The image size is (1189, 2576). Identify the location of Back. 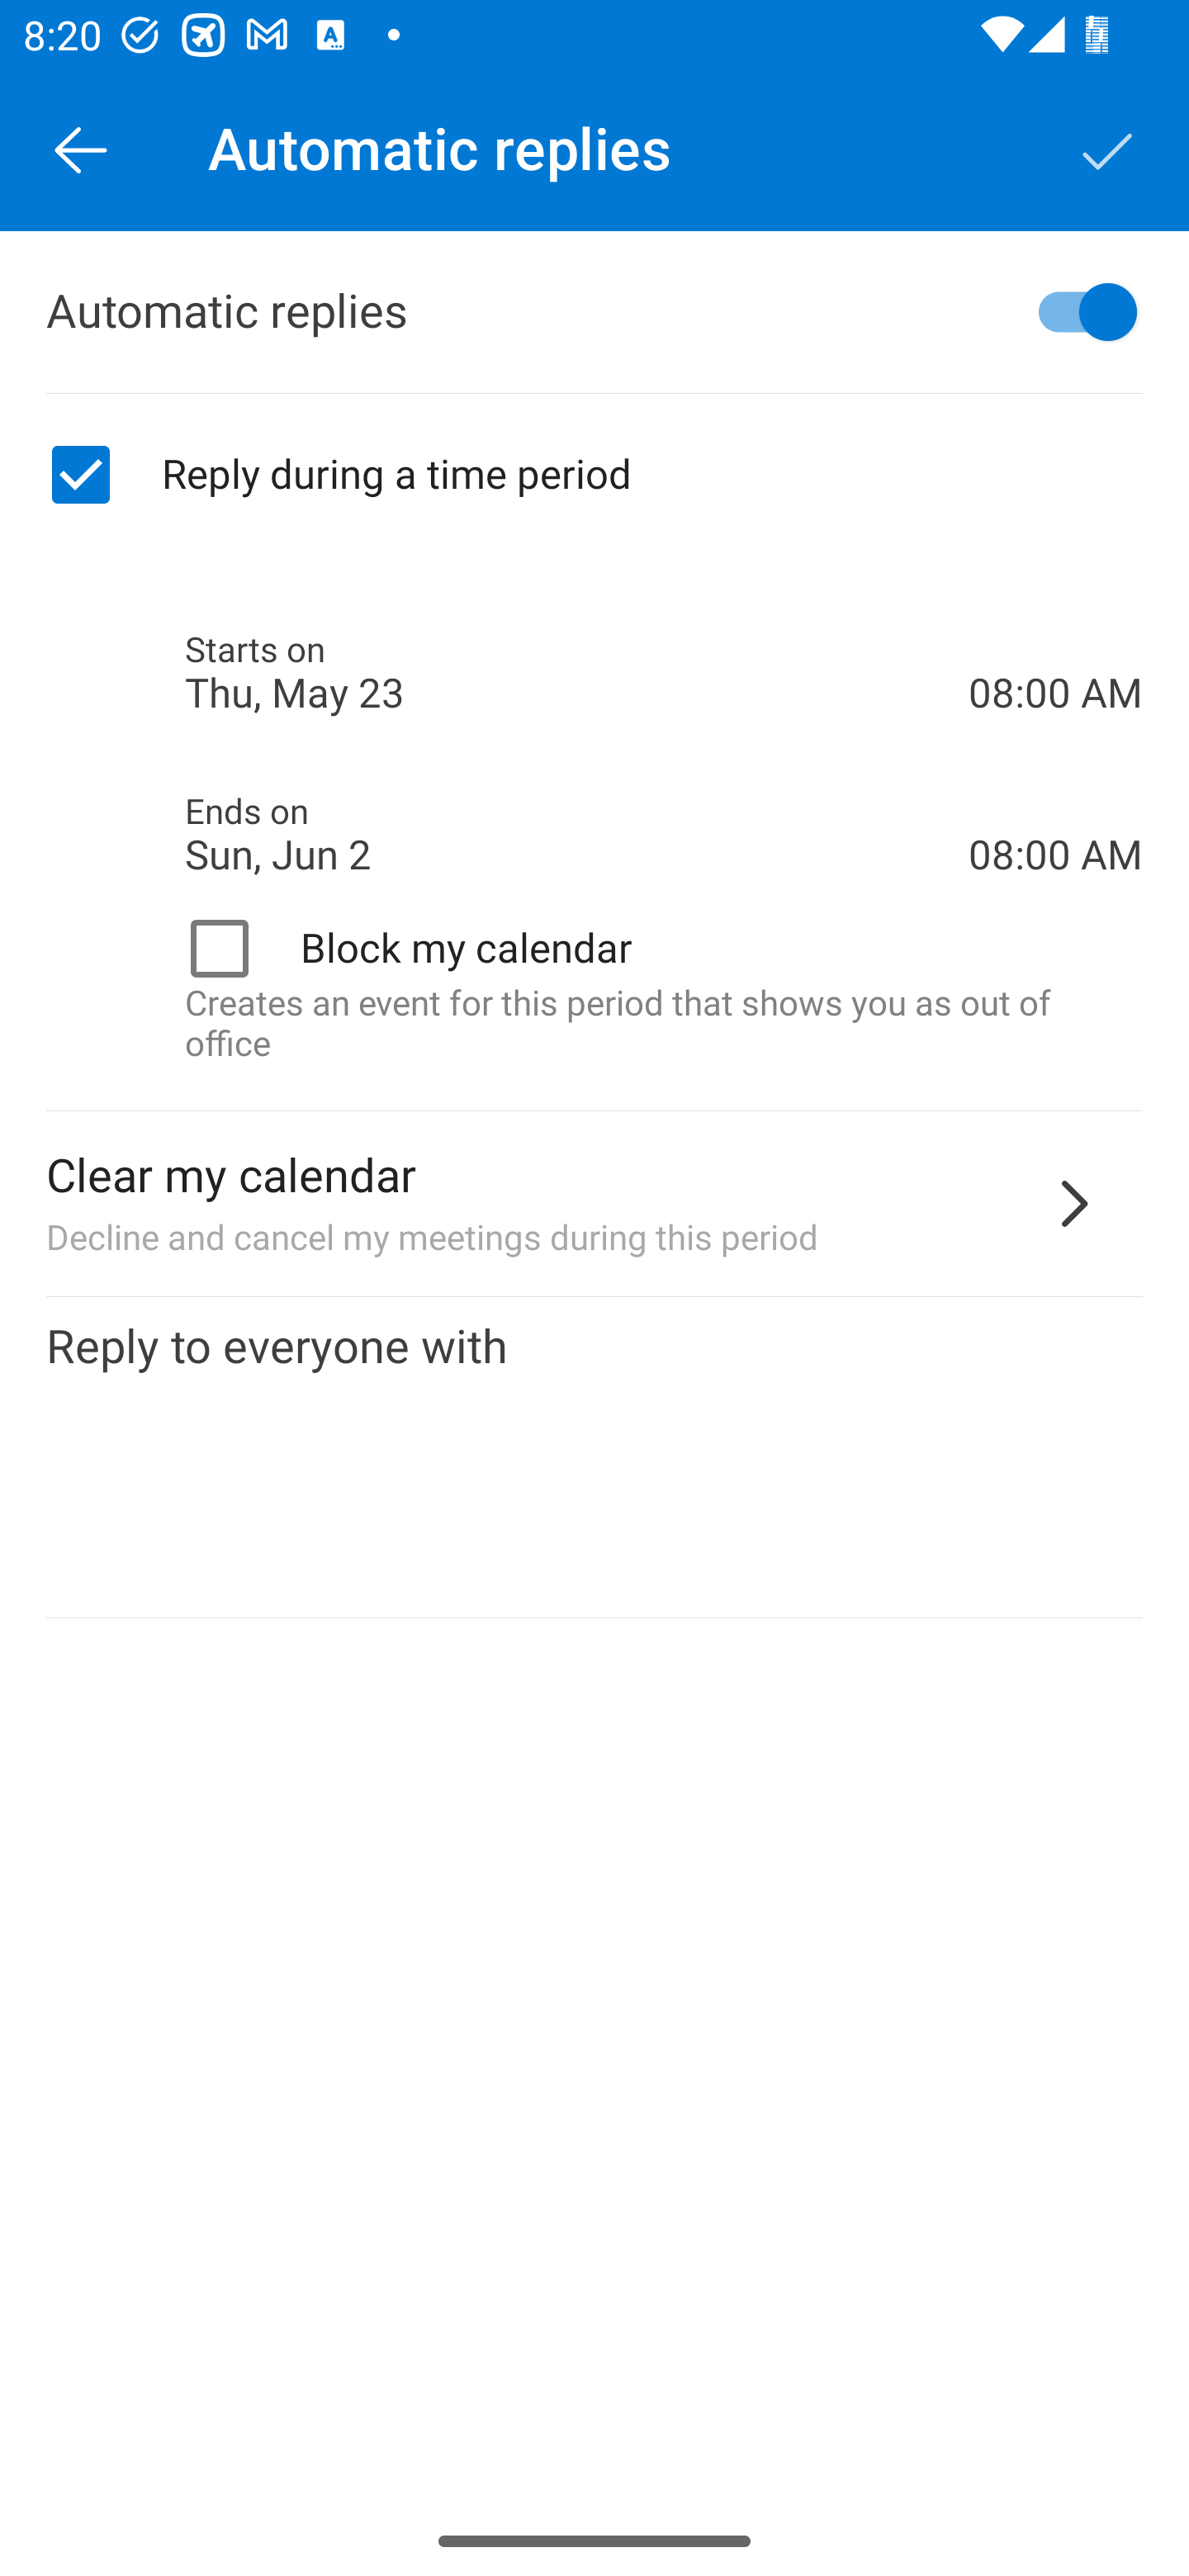
(81, 149).